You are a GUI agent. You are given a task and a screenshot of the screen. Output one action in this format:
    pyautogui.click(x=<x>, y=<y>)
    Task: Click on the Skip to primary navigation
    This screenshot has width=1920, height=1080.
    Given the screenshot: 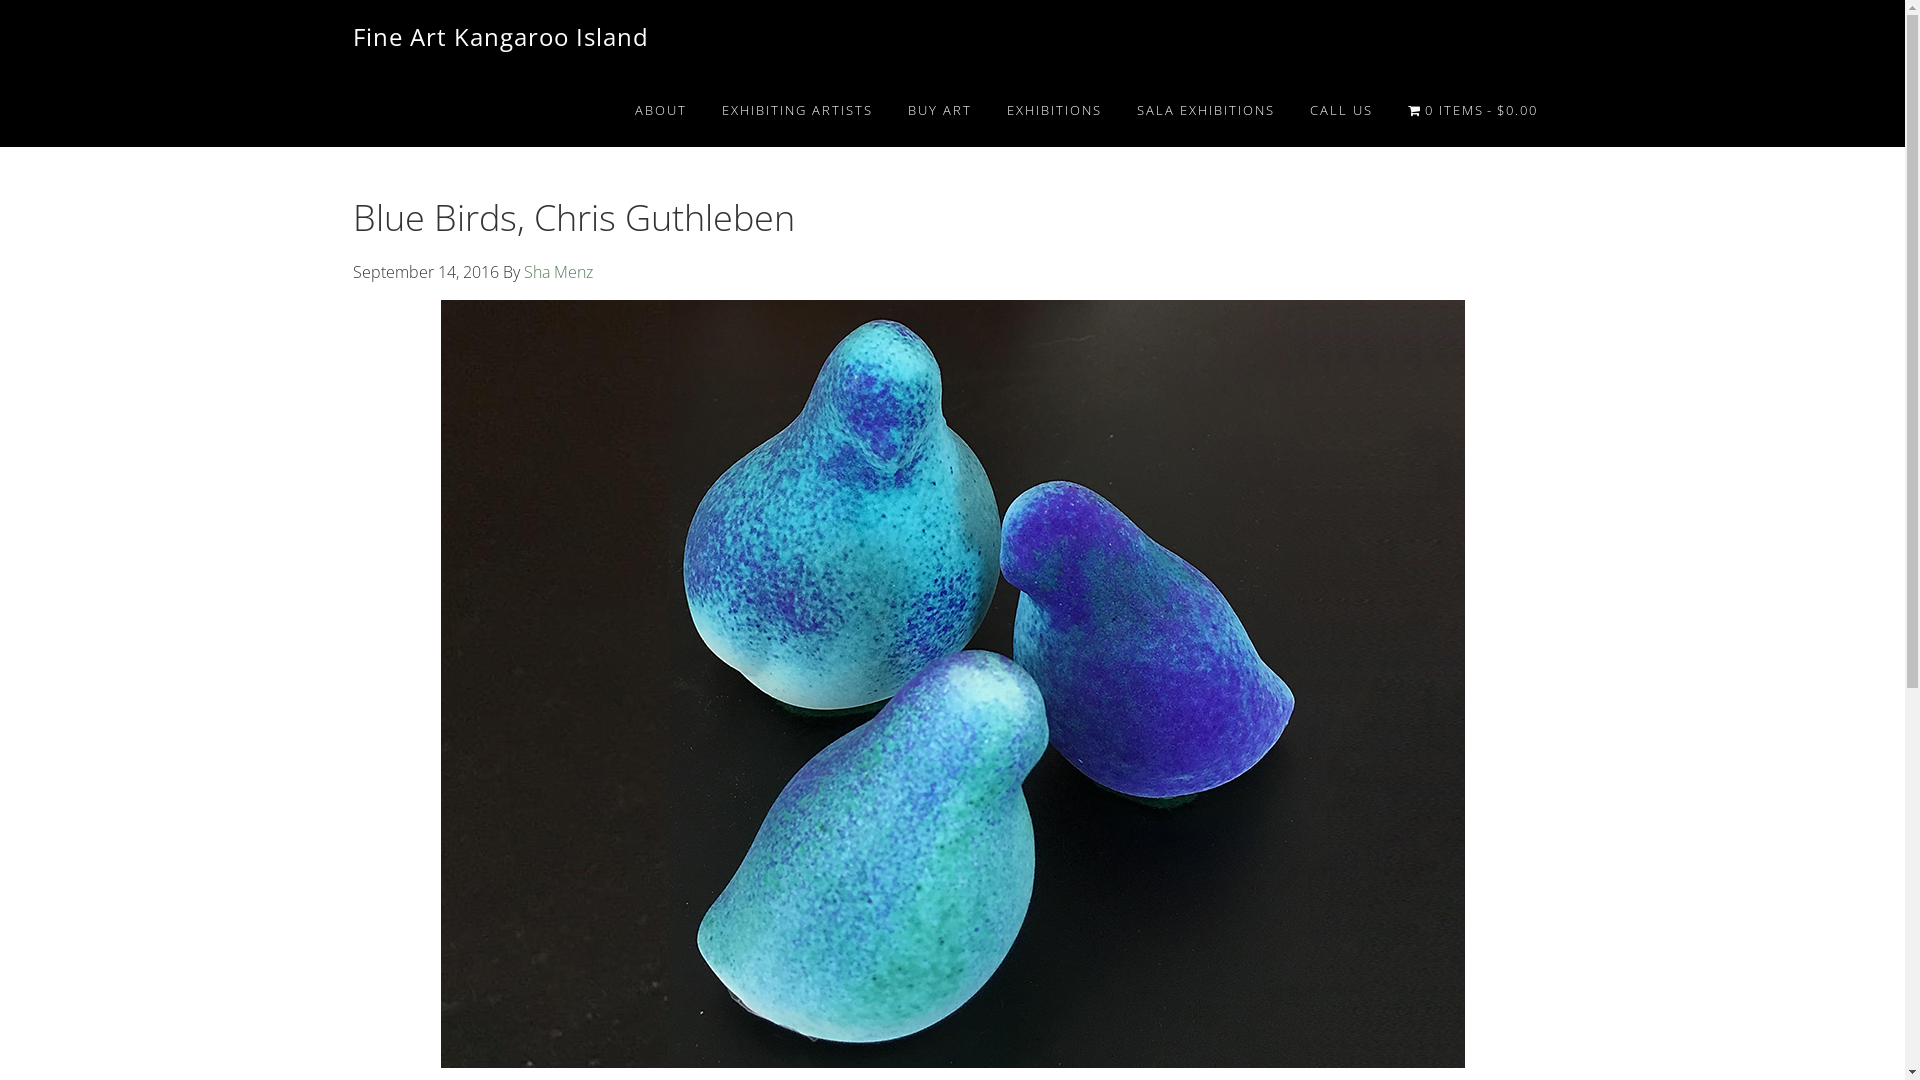 What is the action you would take?
    pyautogui.click(x=0, y=0)
    